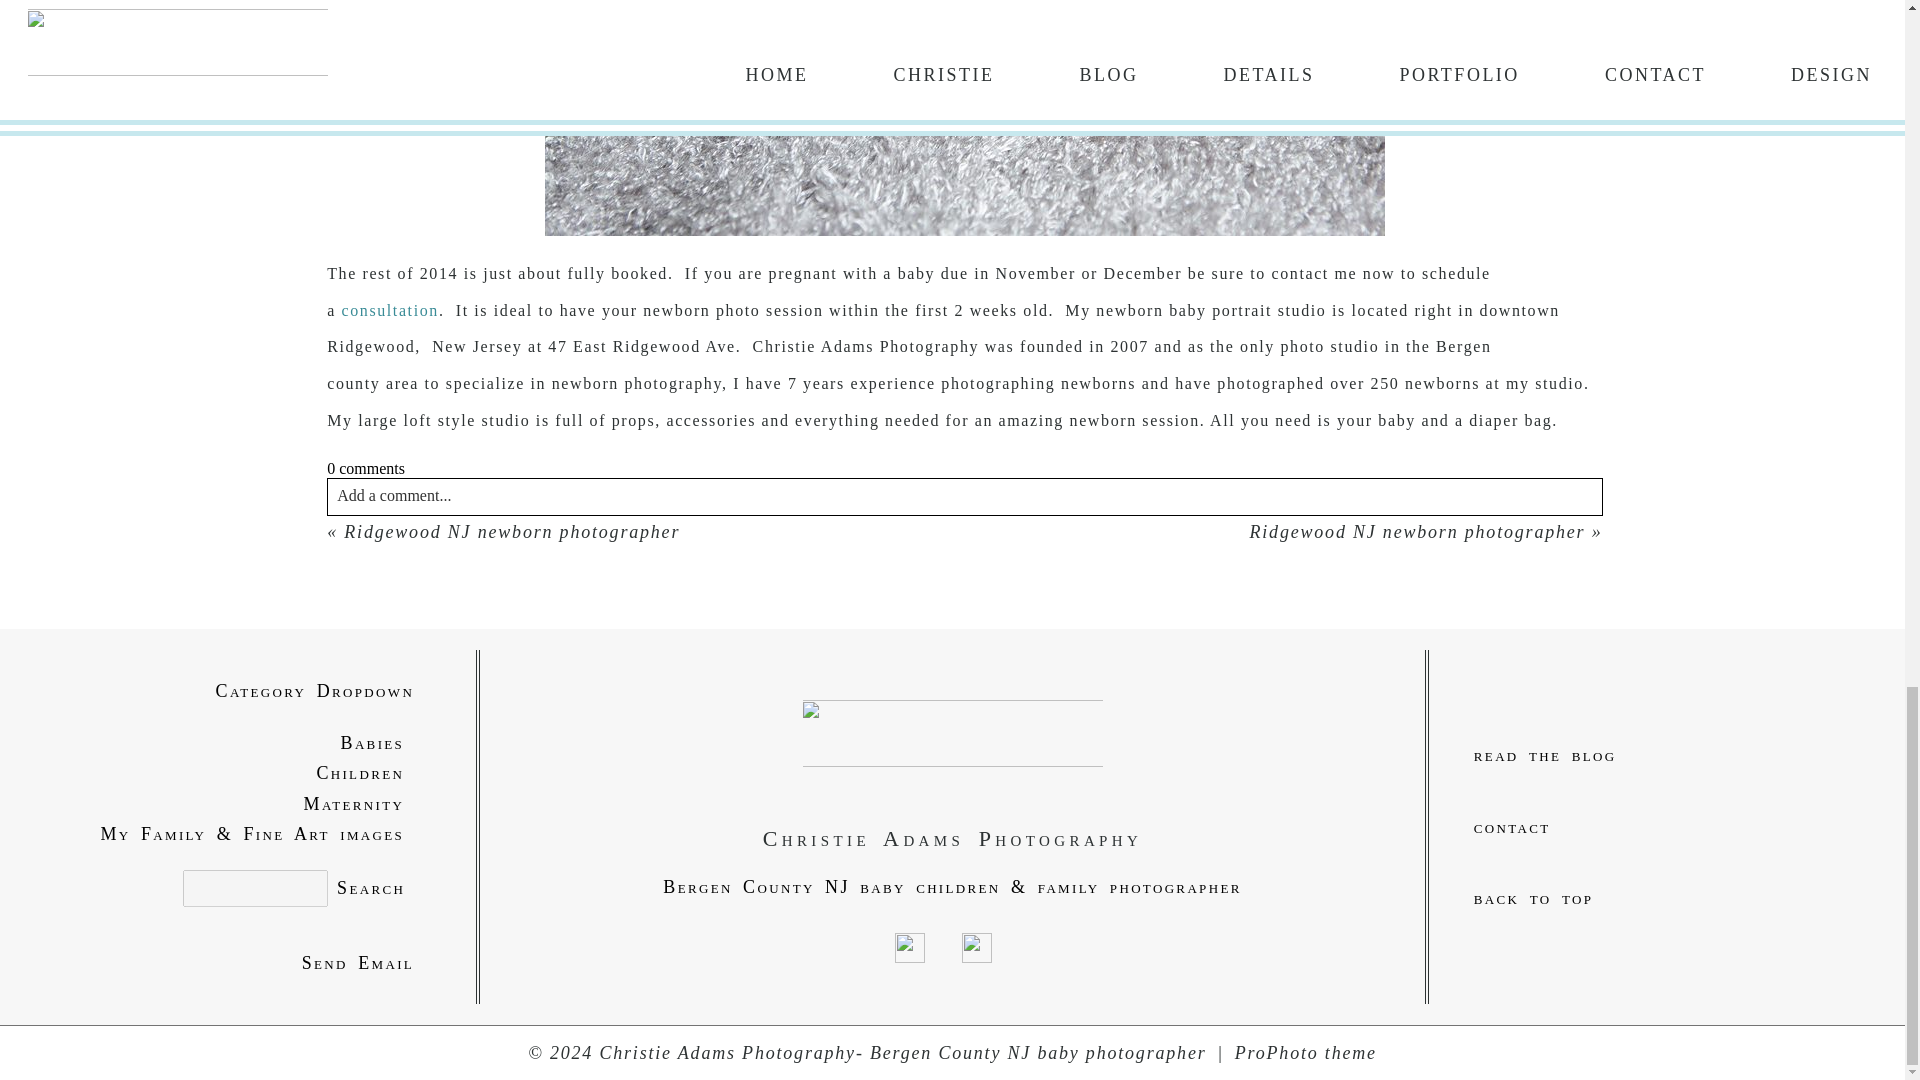 Image resolution: width=1920 pixels, height=1080 pixels. Describe the element at coordinates (238, 964) in the screenshot. I see `Send Email` at that location.